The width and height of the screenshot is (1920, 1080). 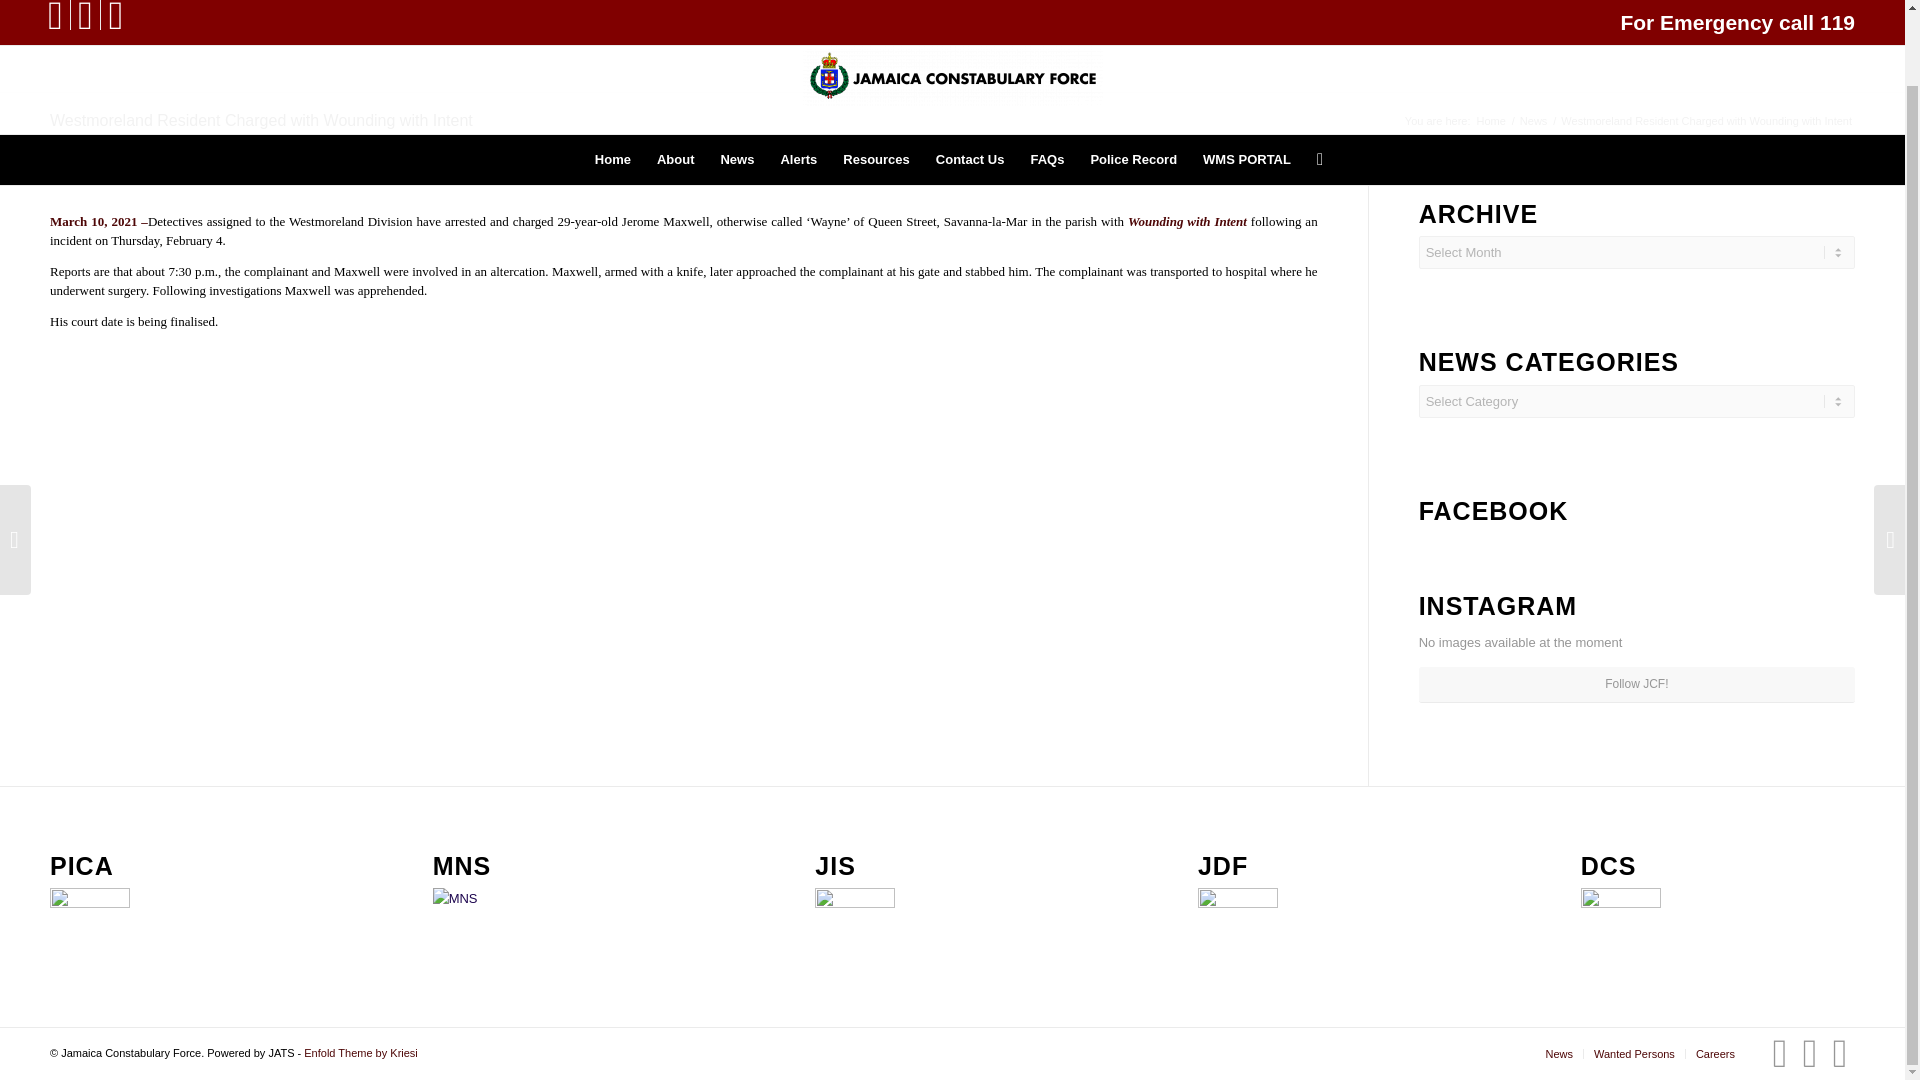 What do you see at coordinates (1492, 121) in the screenshot?
I see `Jamaica Constabulary Force` at bounding box center [1492, 121].